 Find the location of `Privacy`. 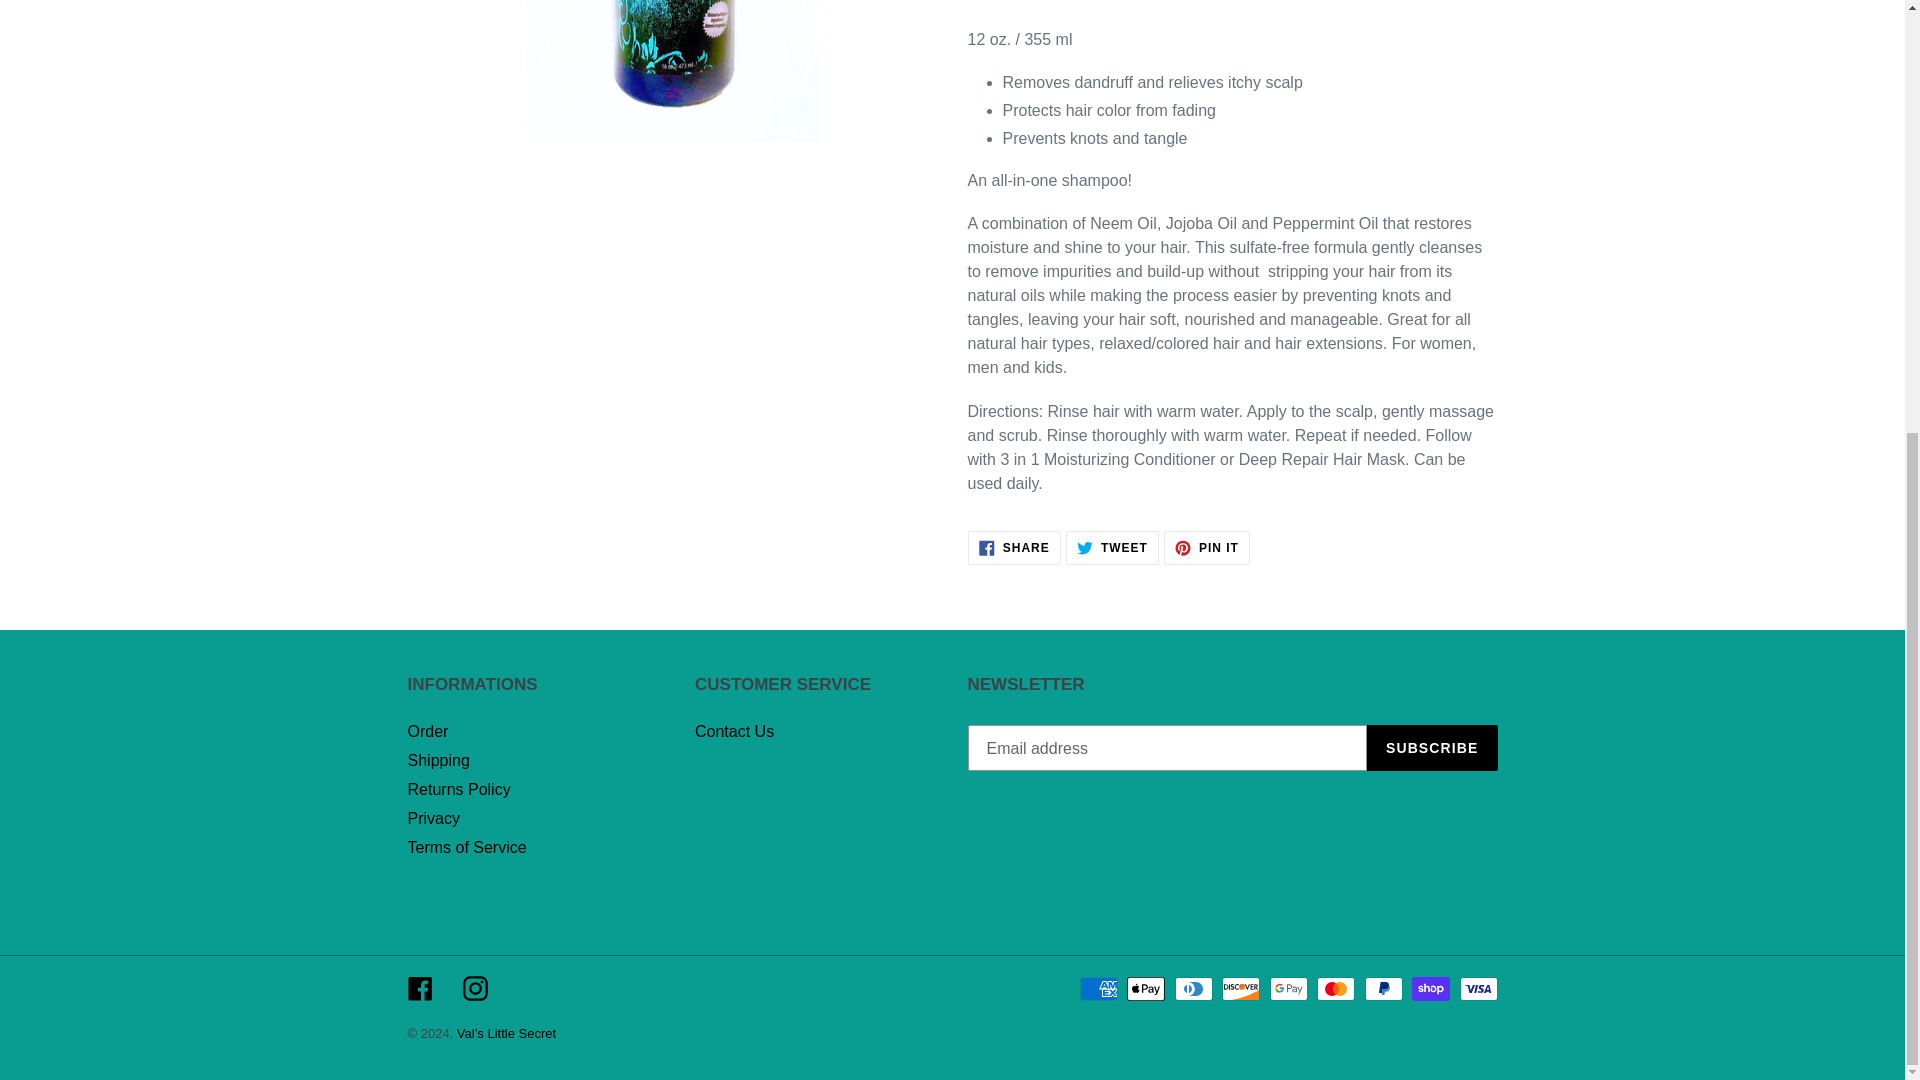

Privacy is located at coordinates (428, 730).